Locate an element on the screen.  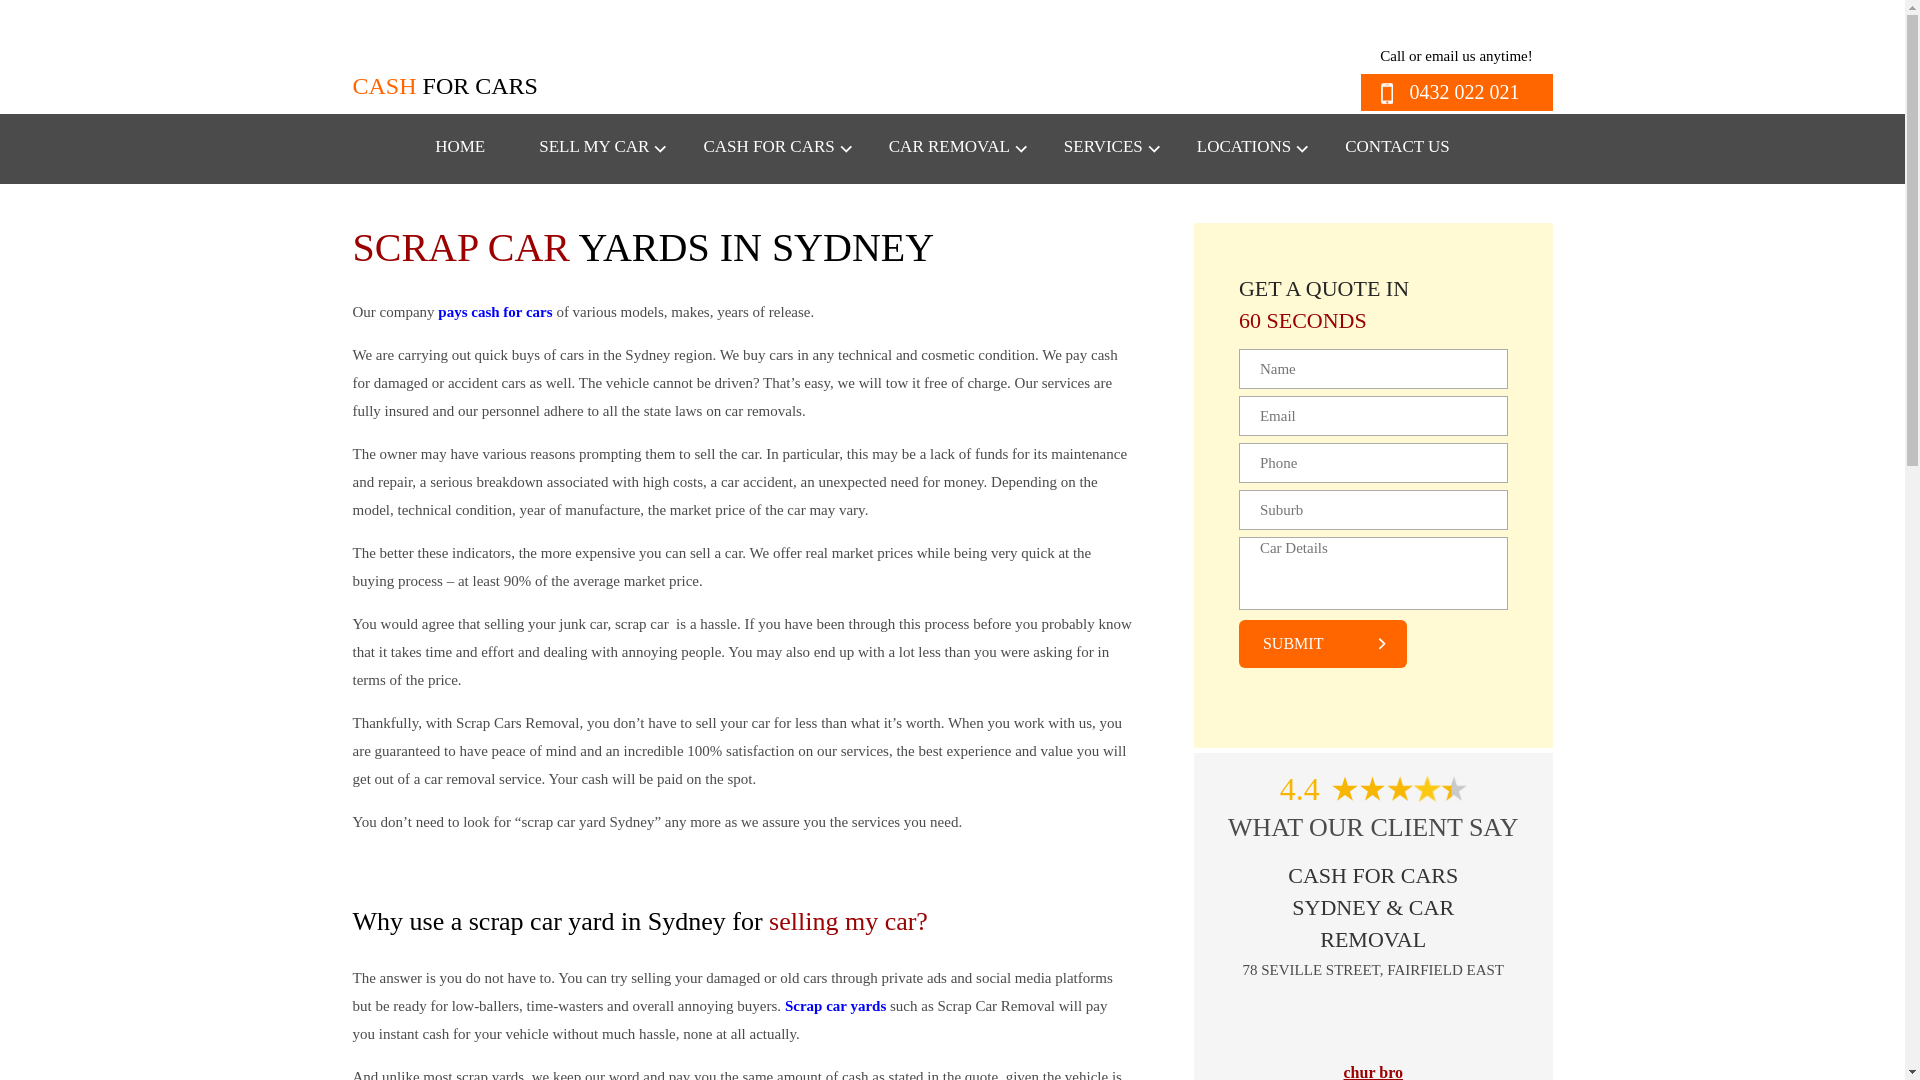
Cash For Cars is located at coordinates (450, 66).